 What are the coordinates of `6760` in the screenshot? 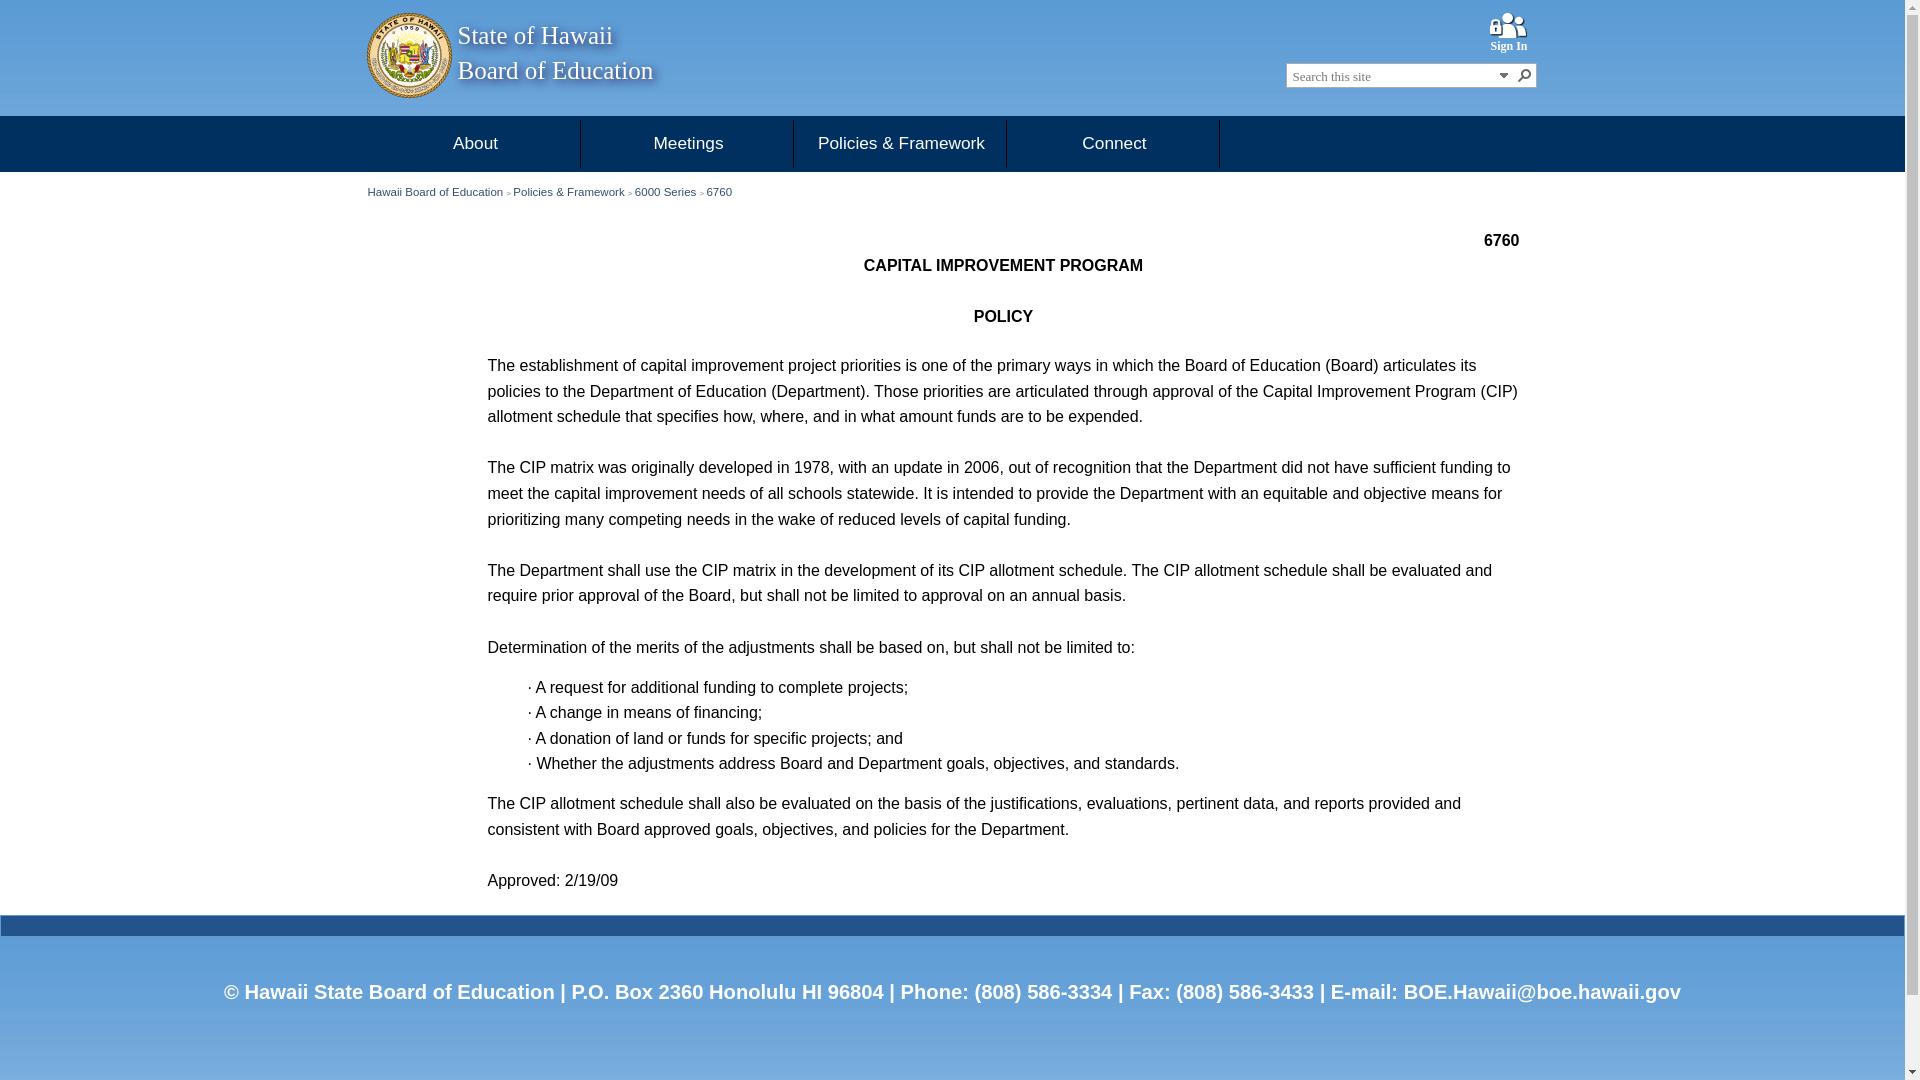 It's located at (718, 191).